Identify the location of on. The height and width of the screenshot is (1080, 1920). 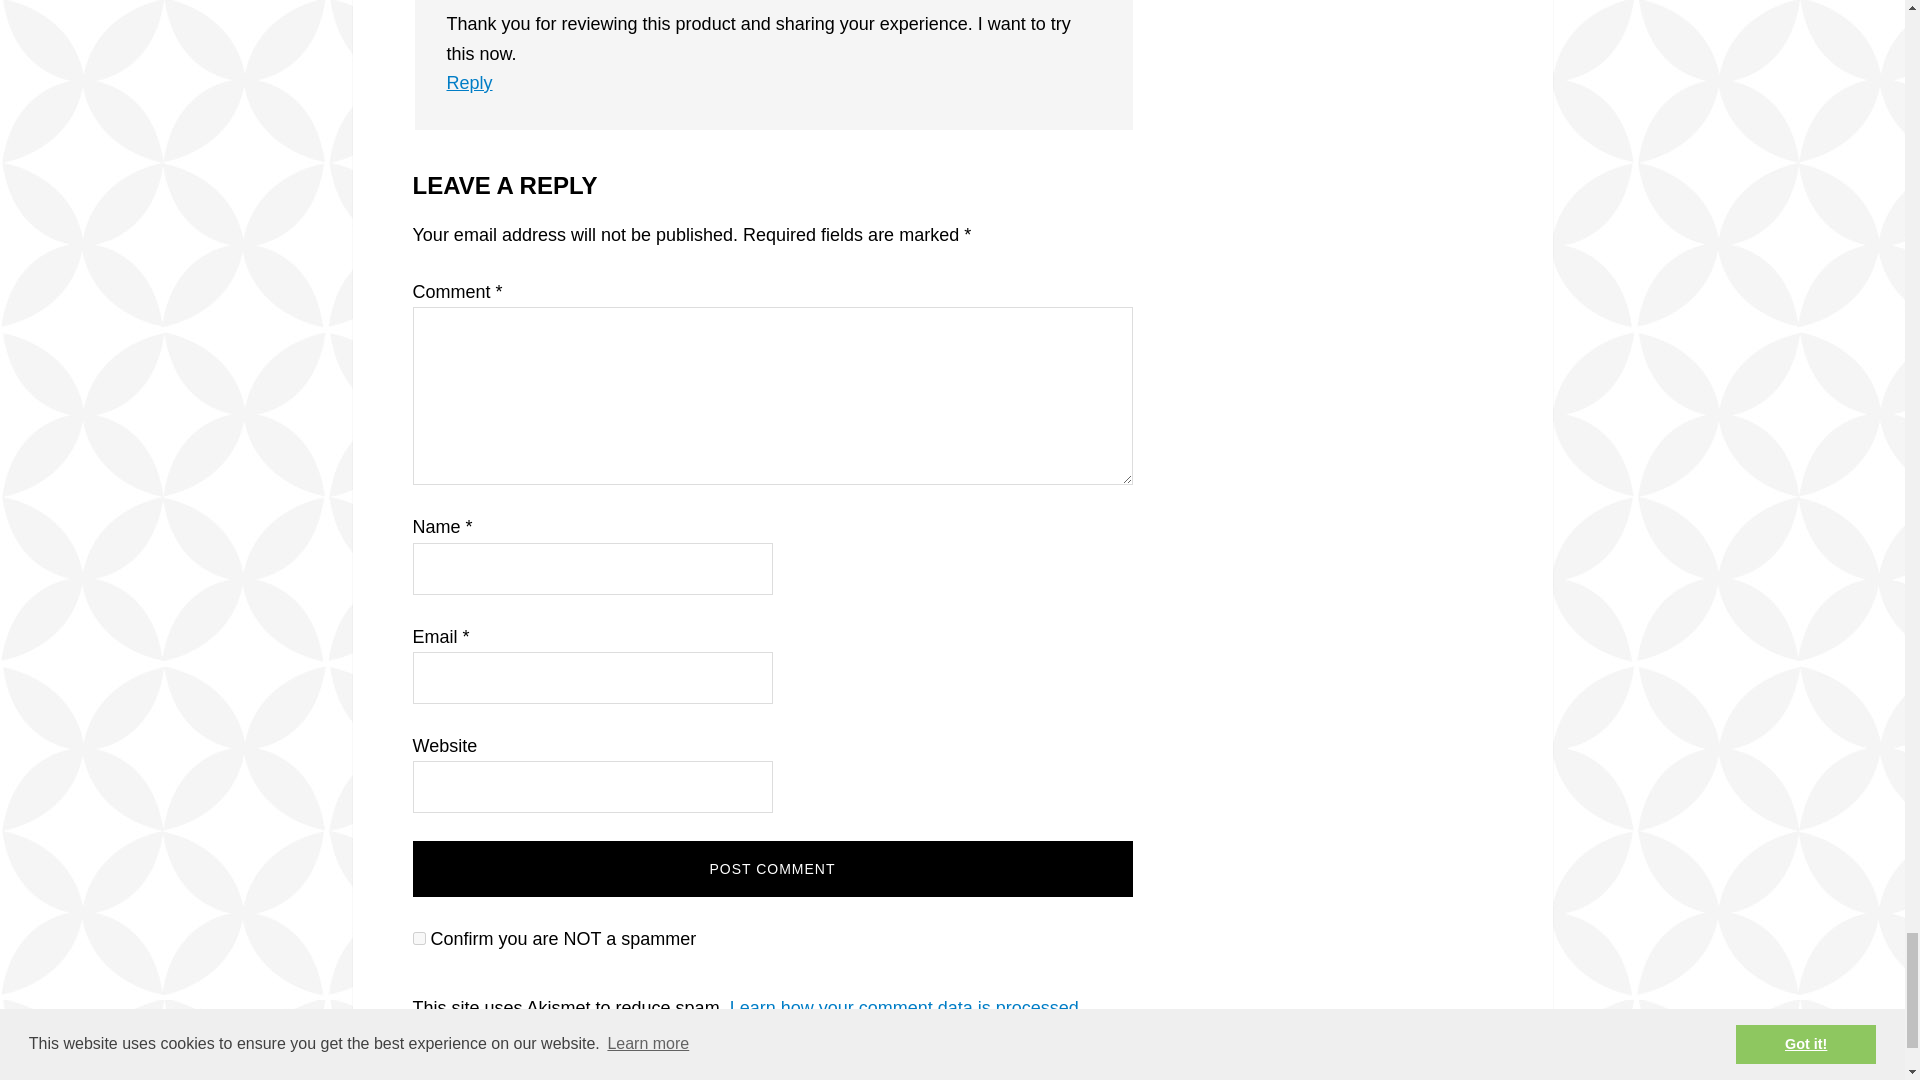
(418, 938).